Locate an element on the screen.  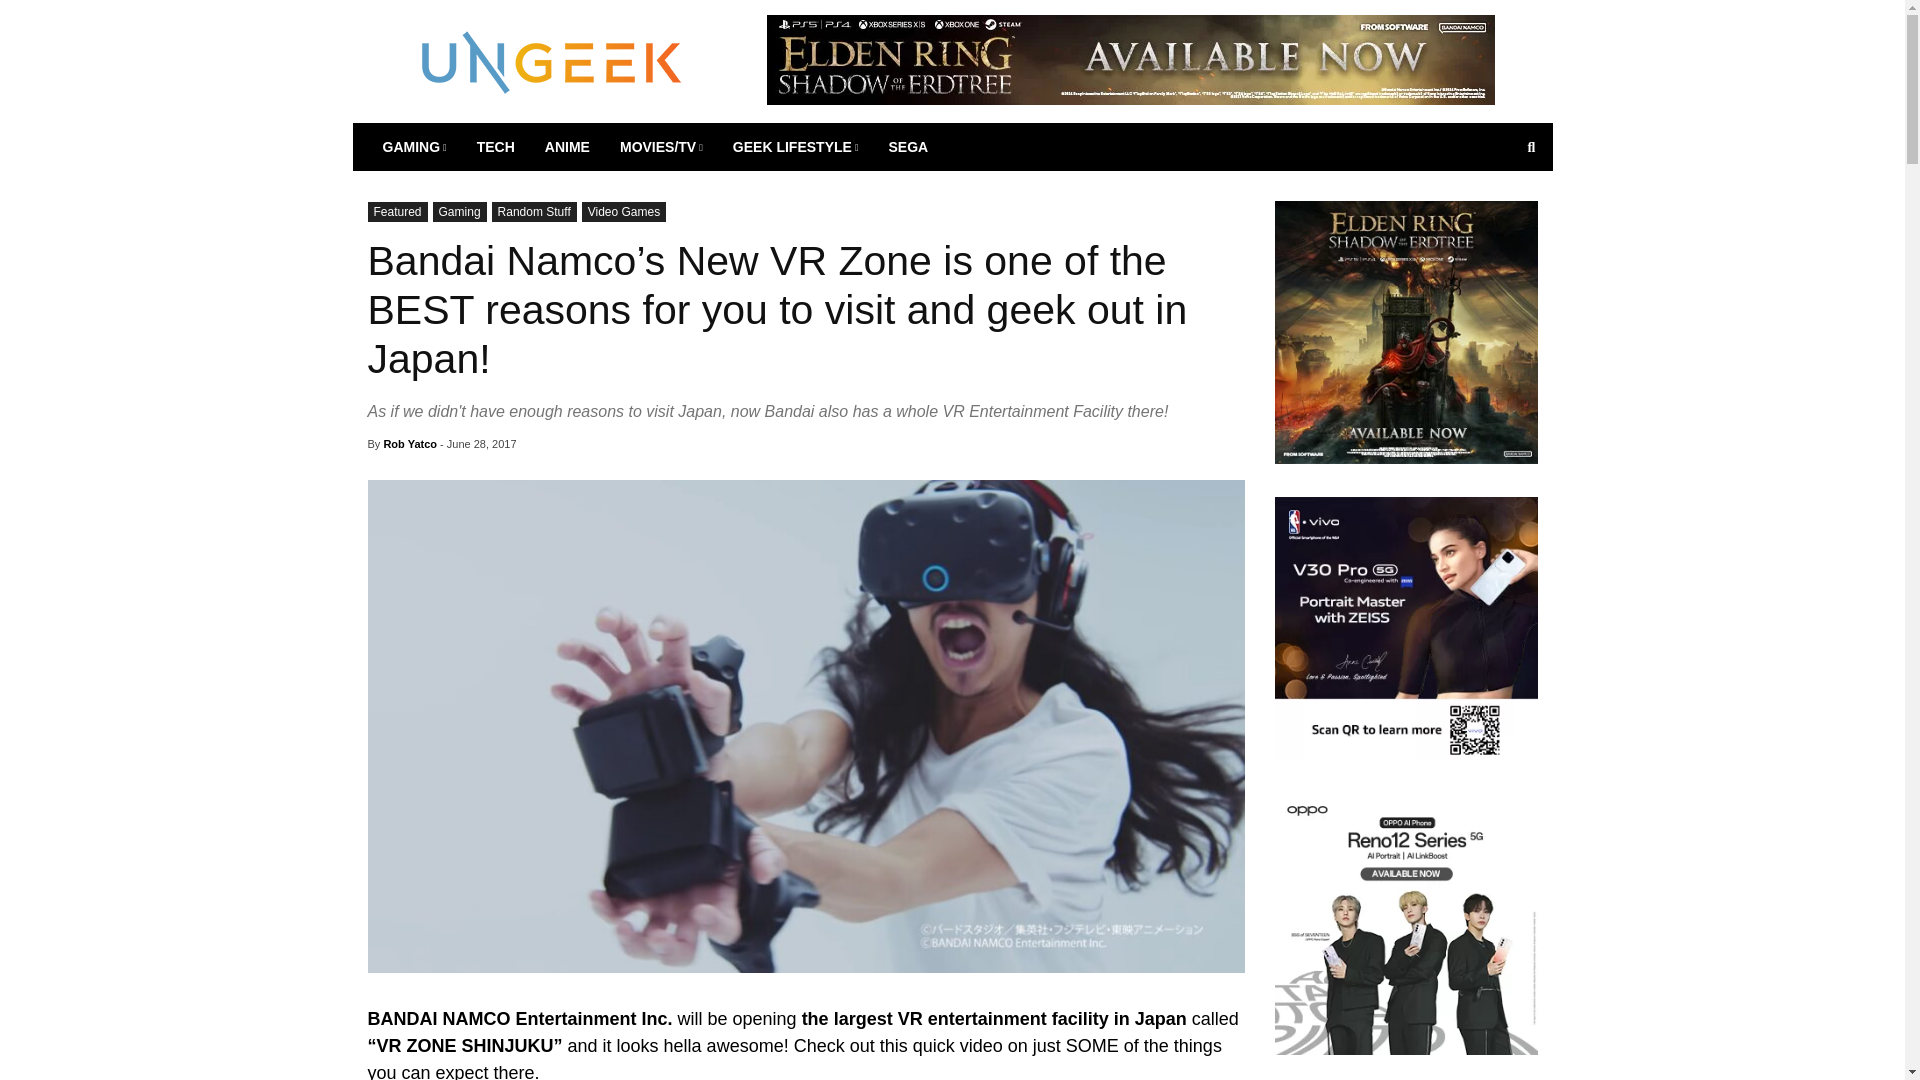
UnGeek is located at coordinates (552, 61).